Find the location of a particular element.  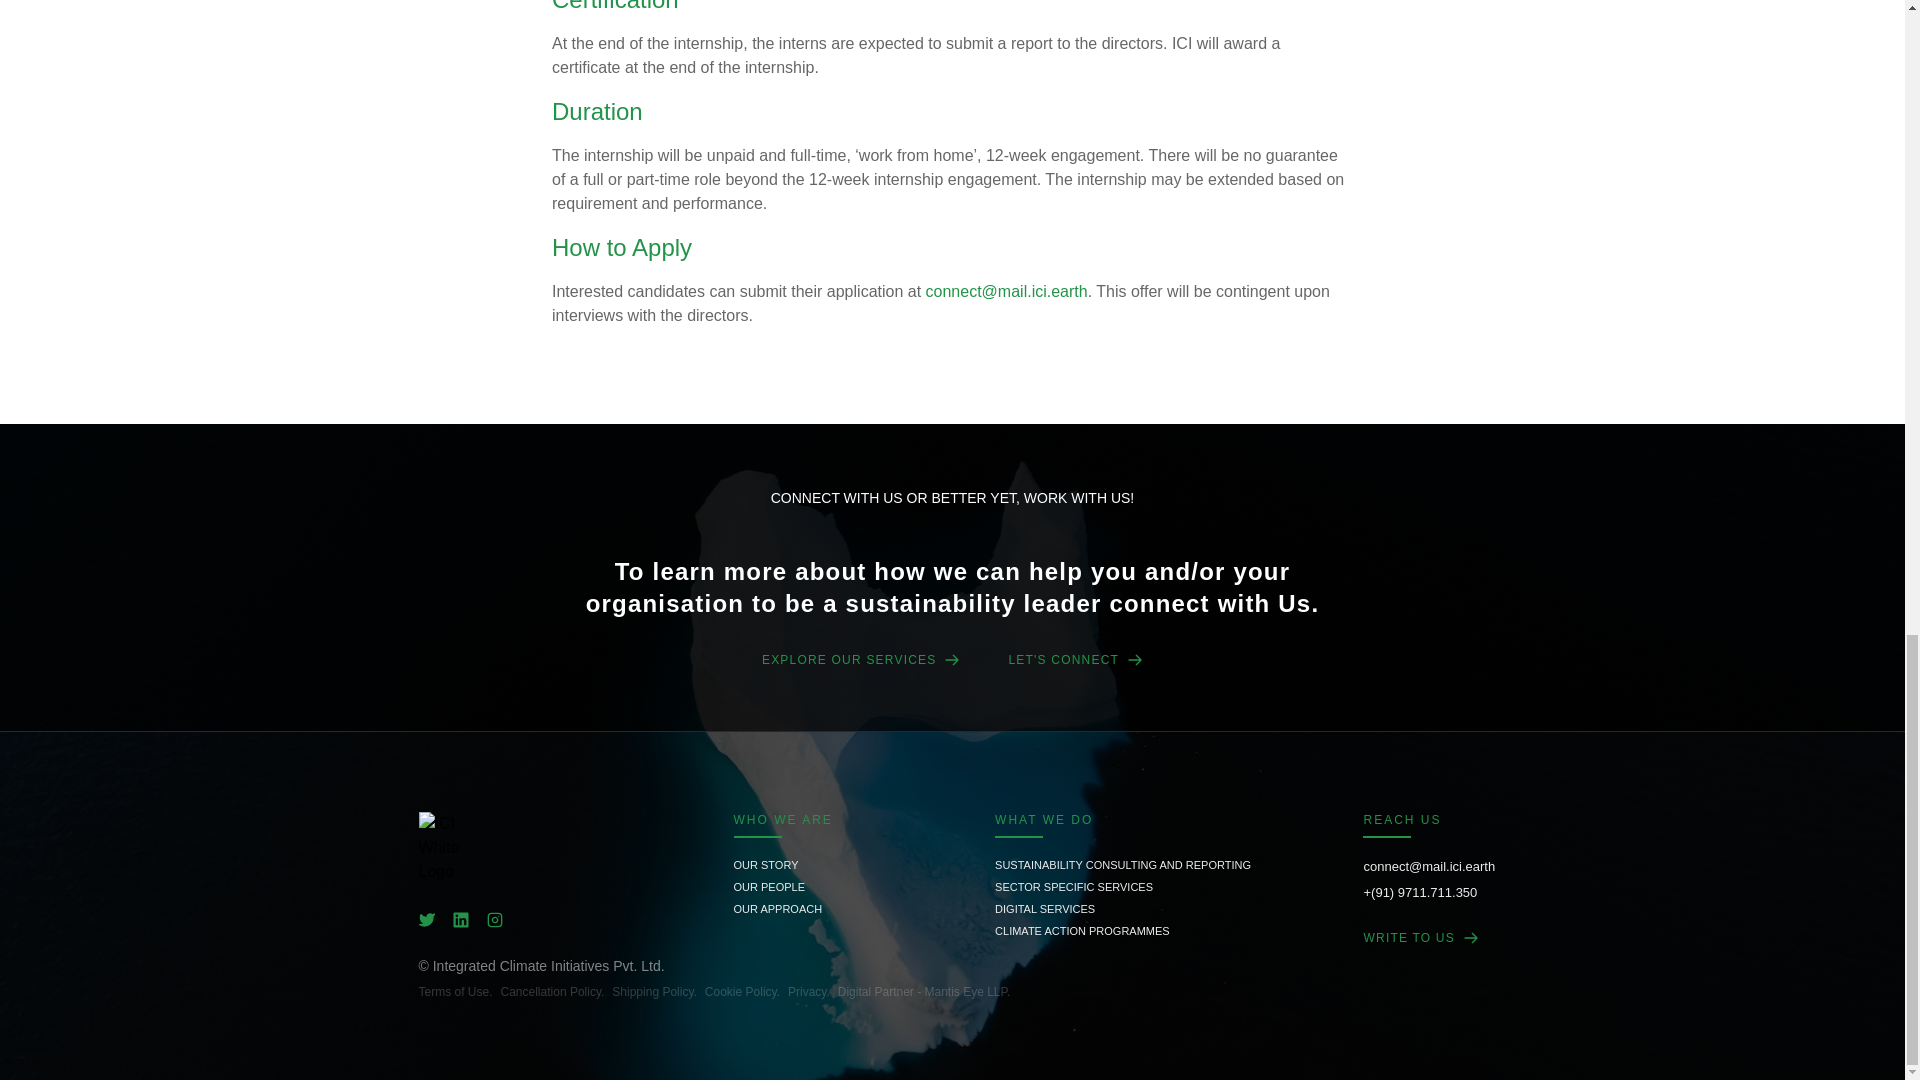

SUSTAINABILITY CONSULTING AND REPORTING is located at coordinates (1122, 864).